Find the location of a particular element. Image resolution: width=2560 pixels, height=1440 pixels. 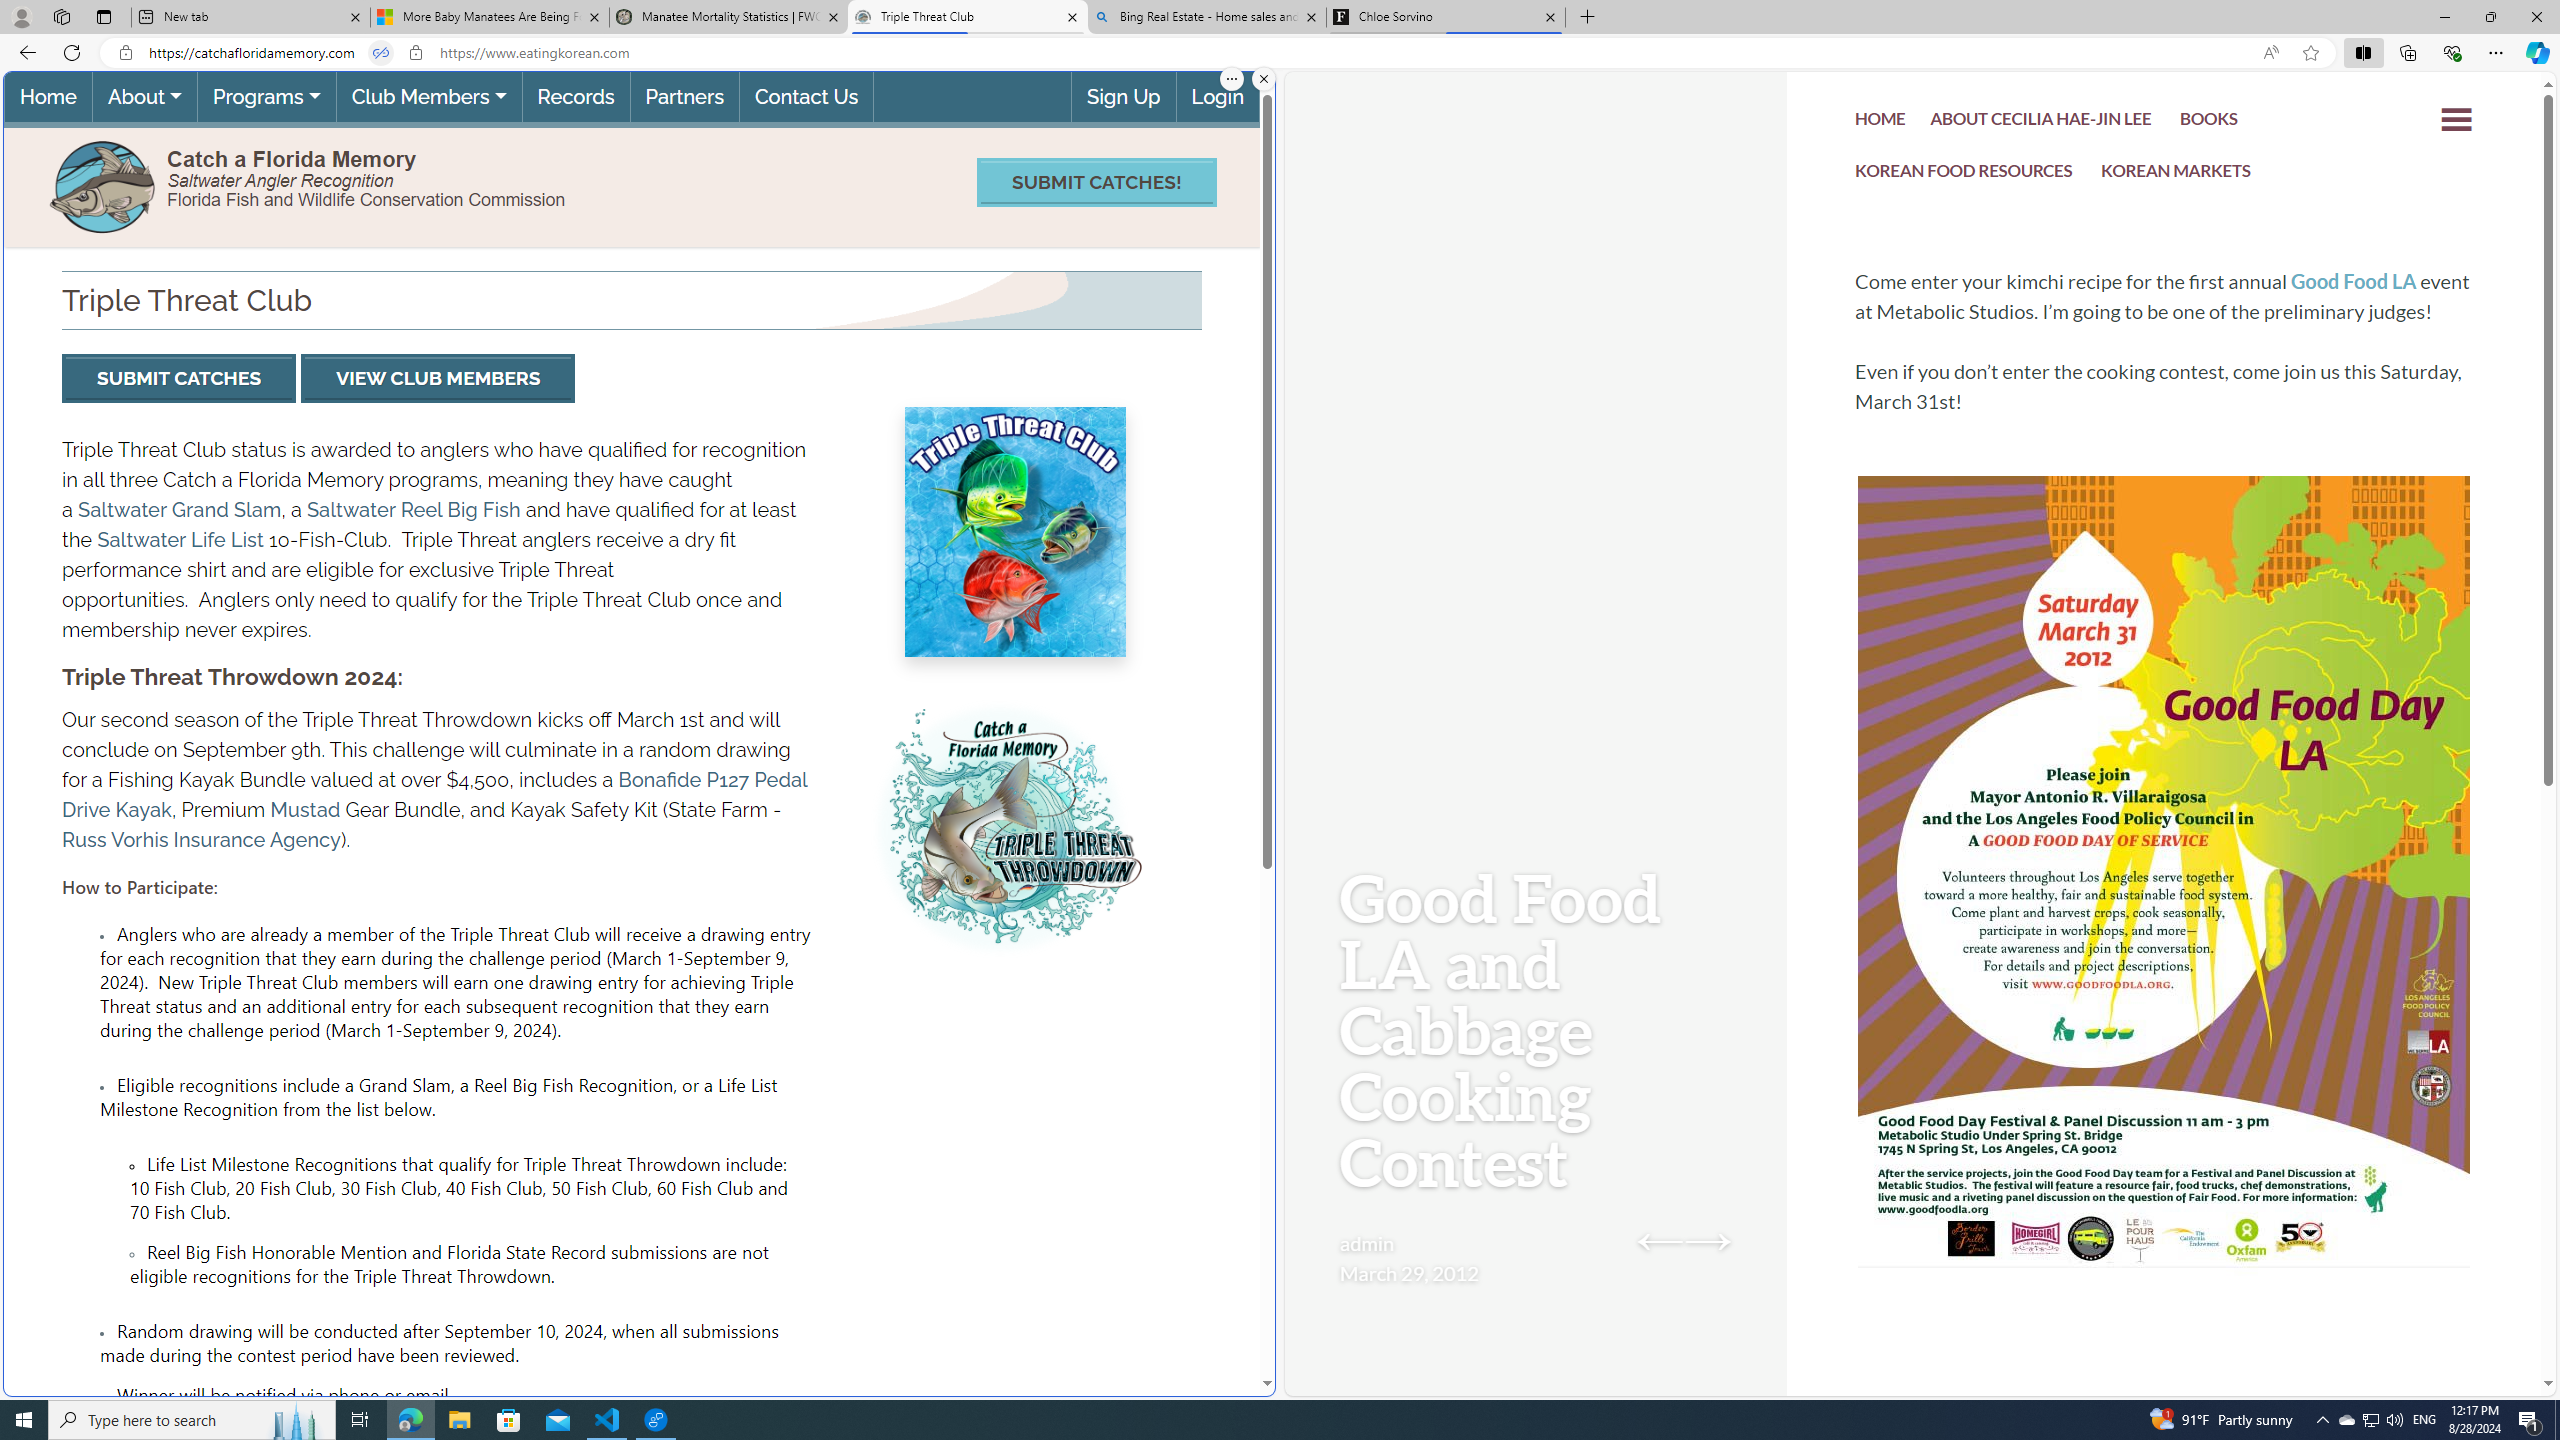

New Tab is located at coordinates (1588, 17).